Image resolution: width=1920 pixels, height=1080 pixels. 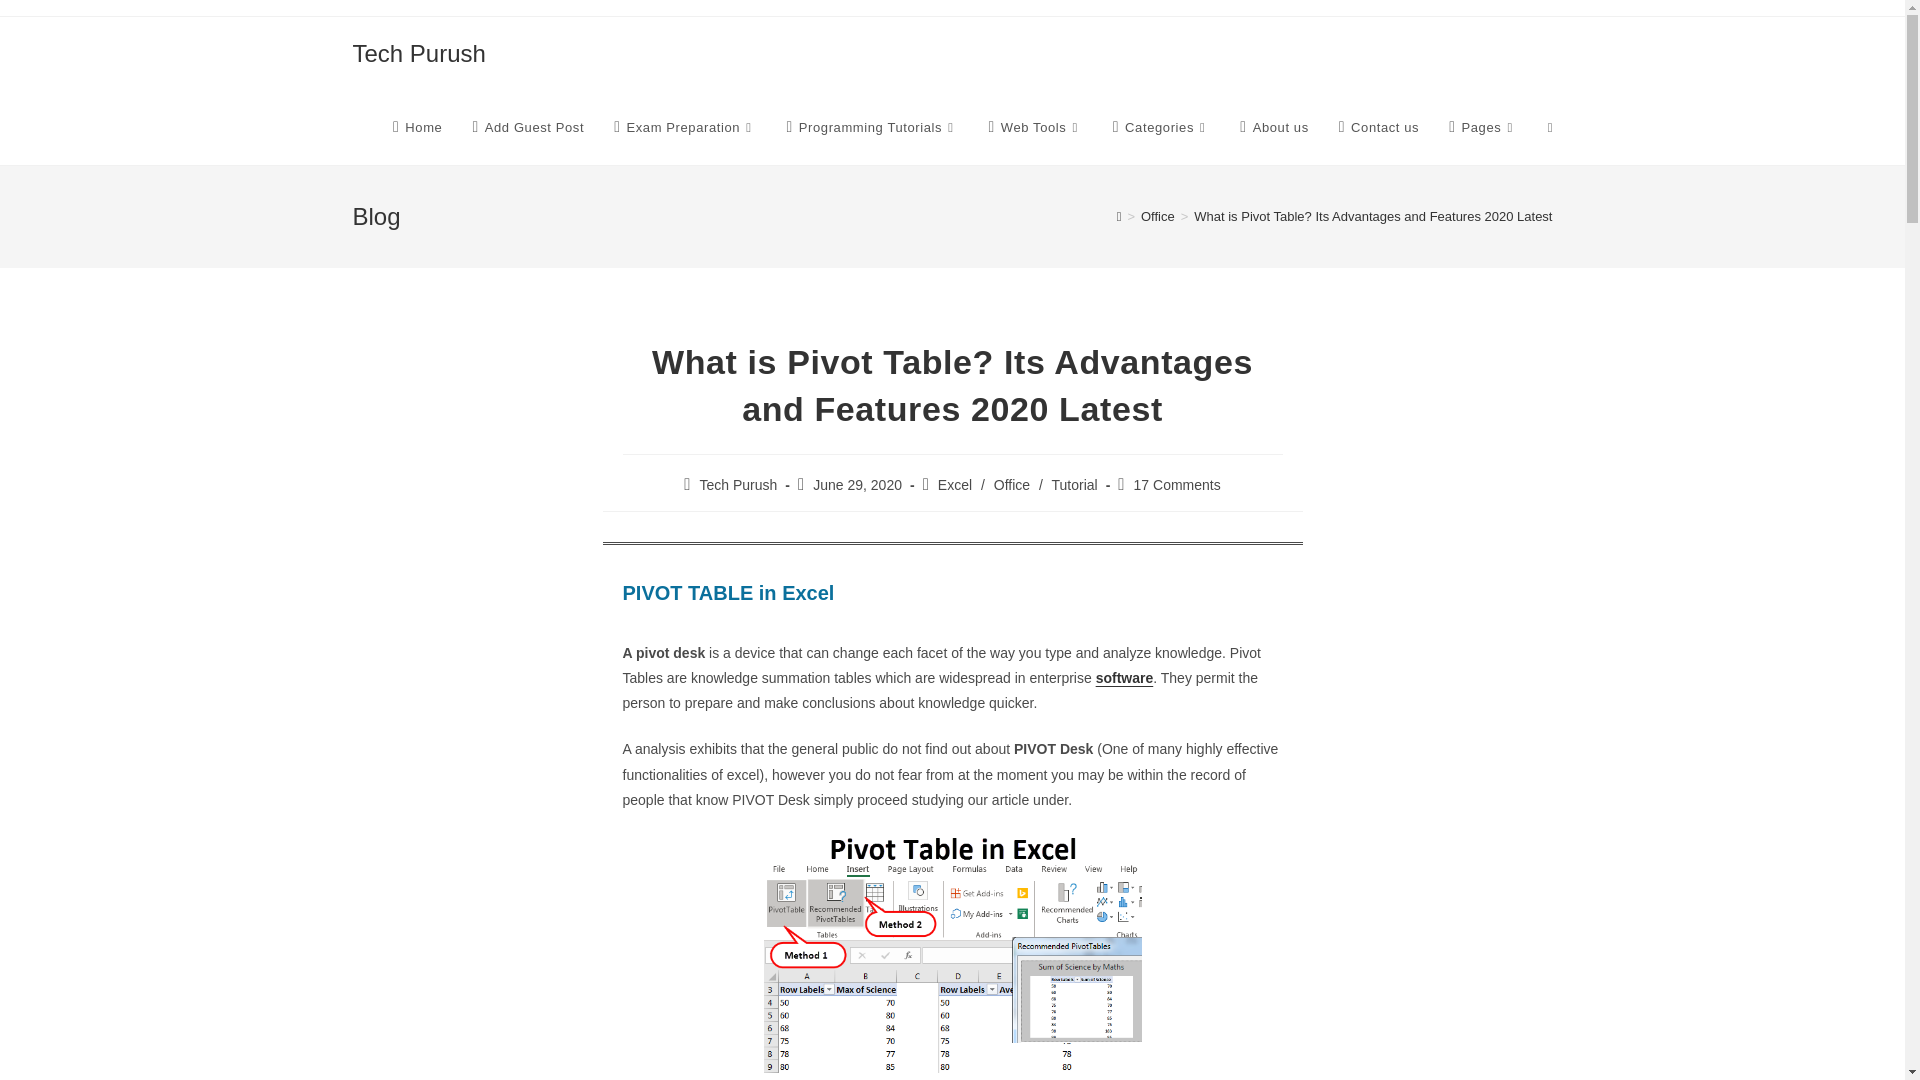 I want to click on Add Guest Post, so click(x=528, y=128).